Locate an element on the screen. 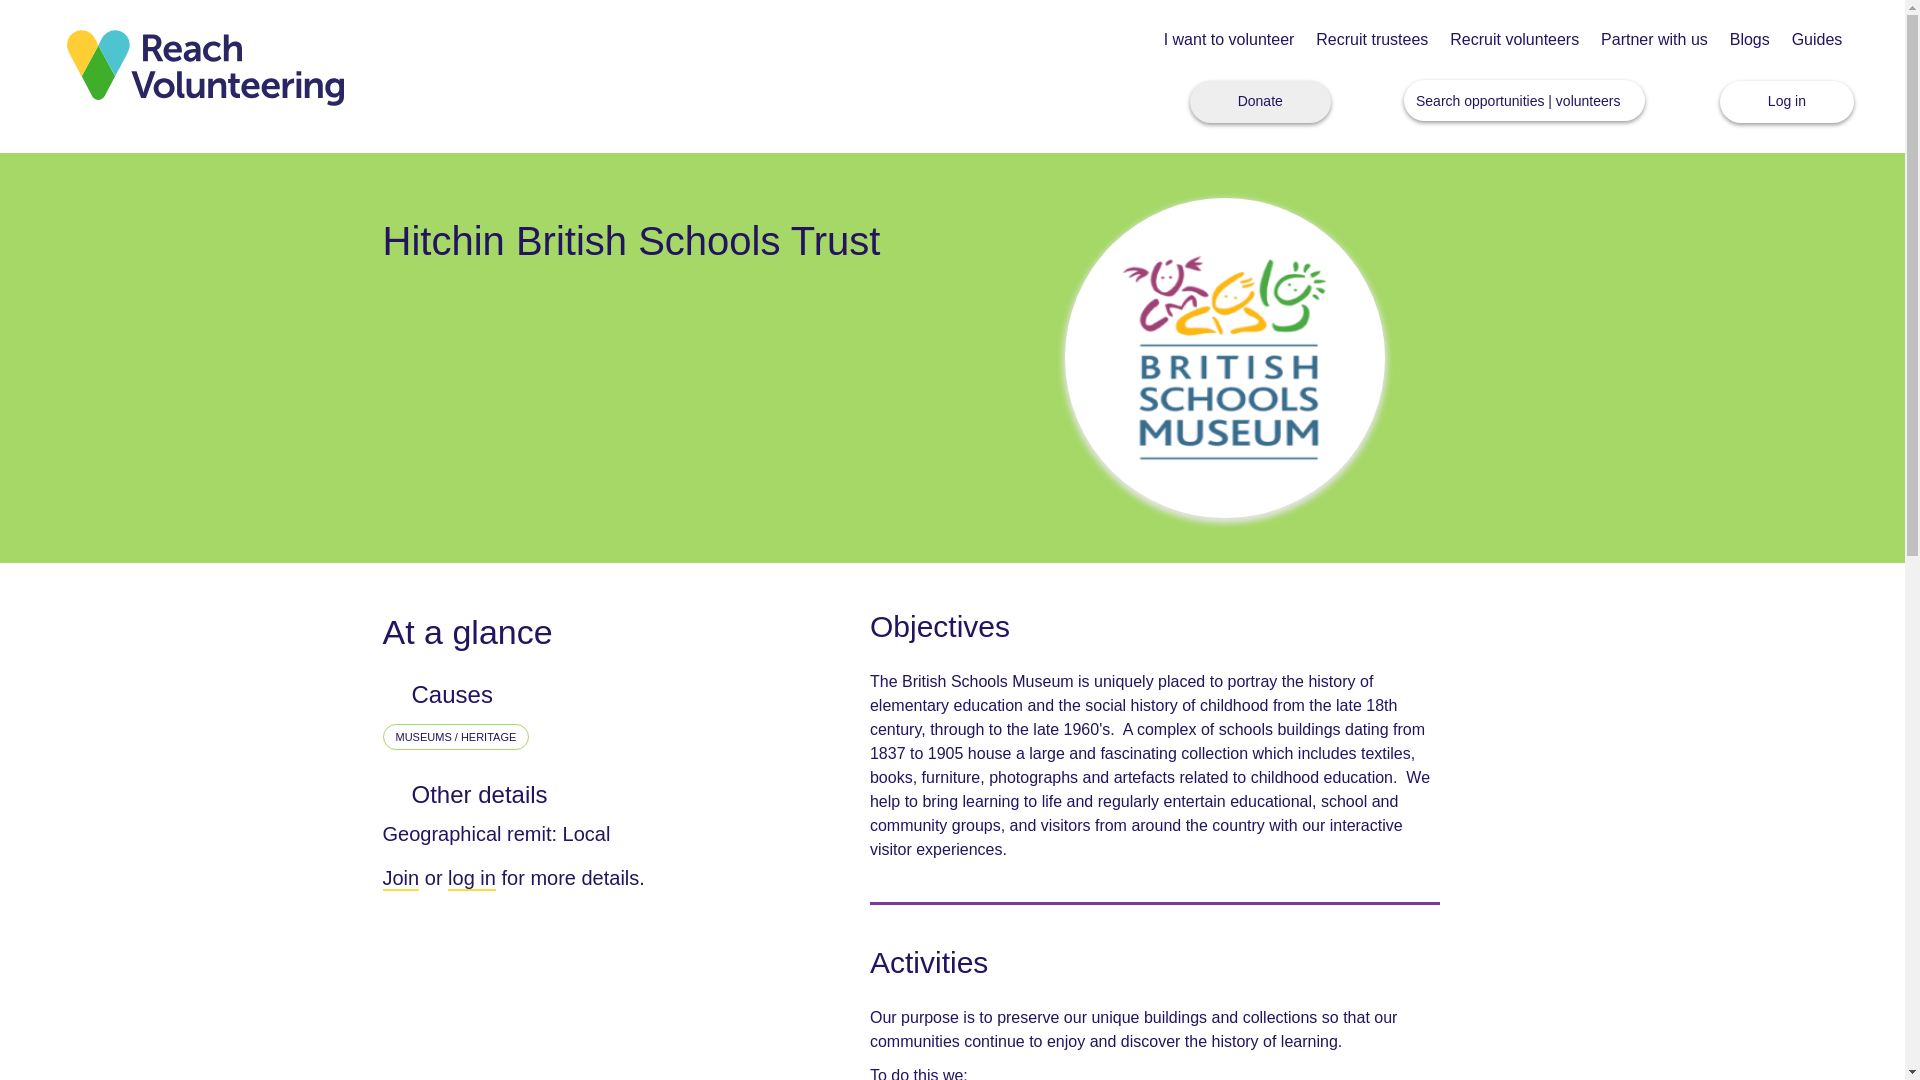  Home is located at coordinates (205, 66).